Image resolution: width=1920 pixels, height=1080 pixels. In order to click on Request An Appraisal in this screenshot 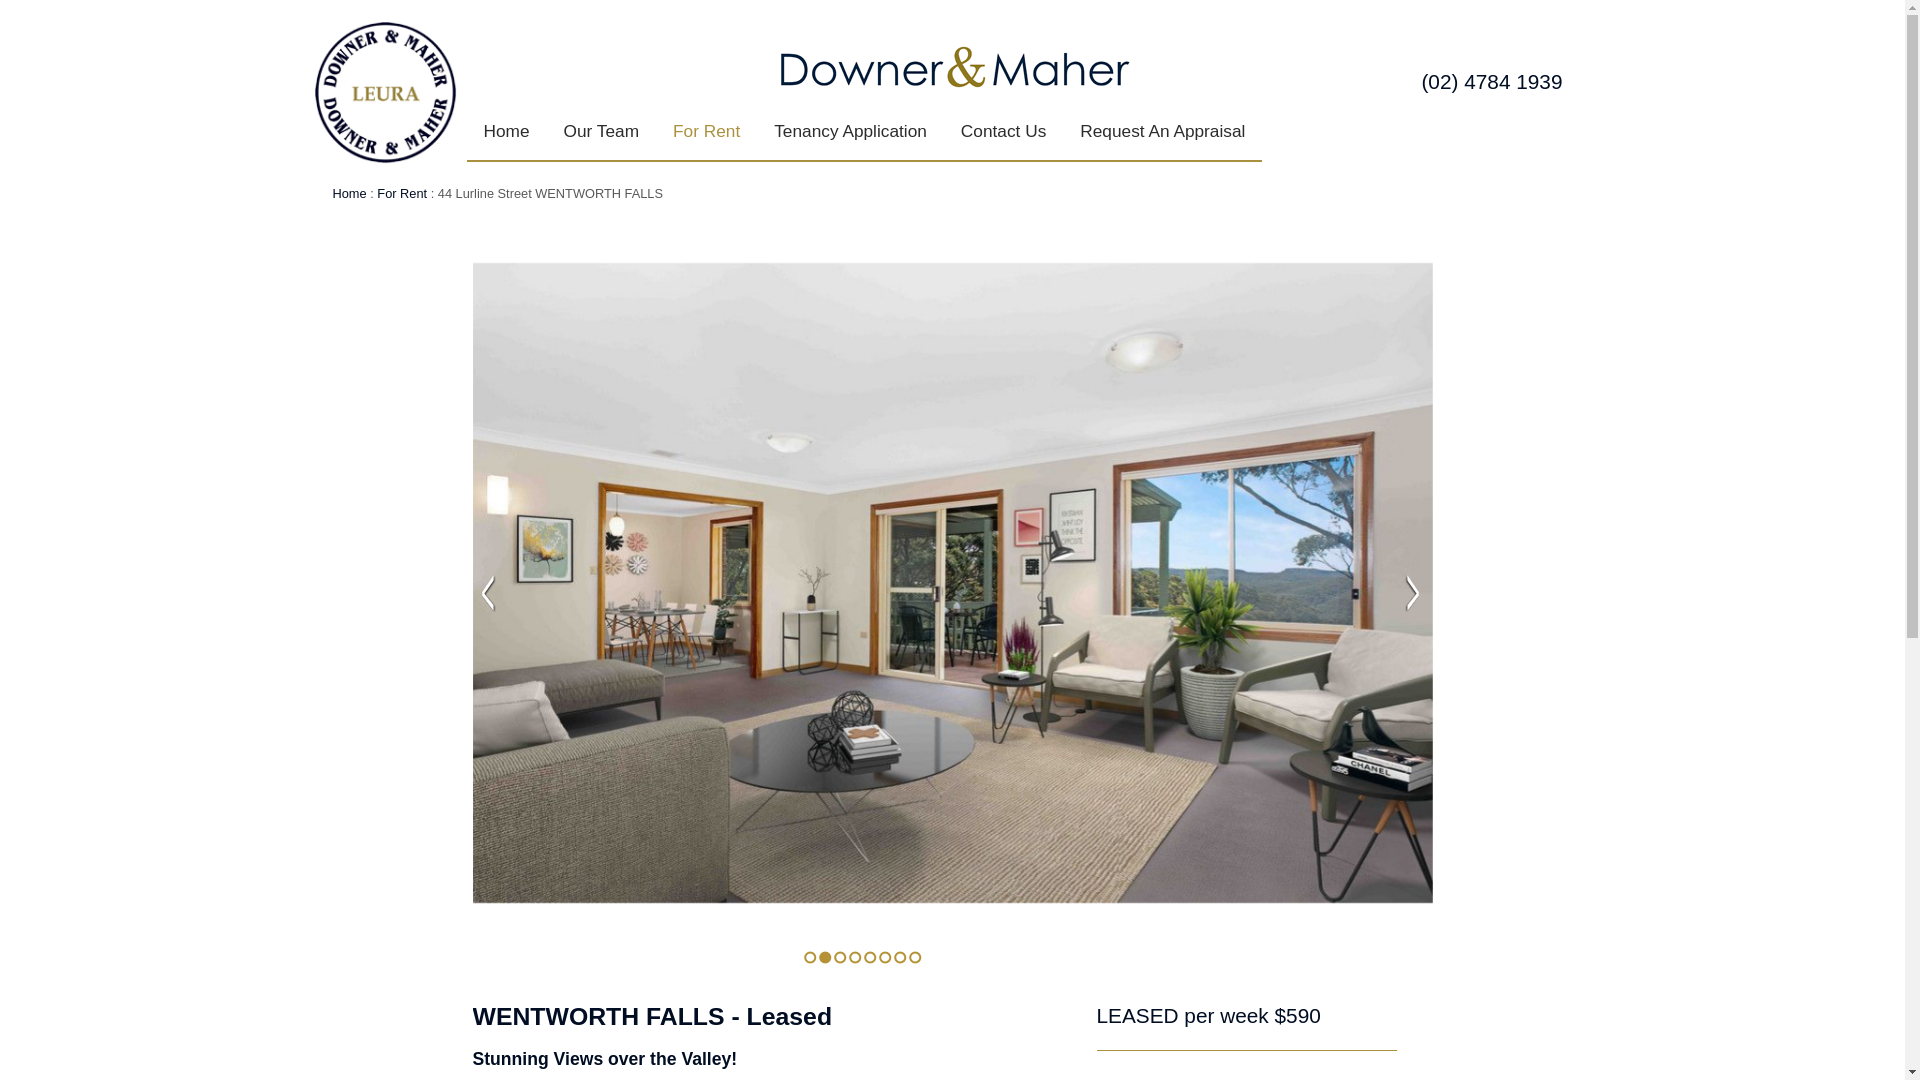, I will do `click(1162, 132)`.